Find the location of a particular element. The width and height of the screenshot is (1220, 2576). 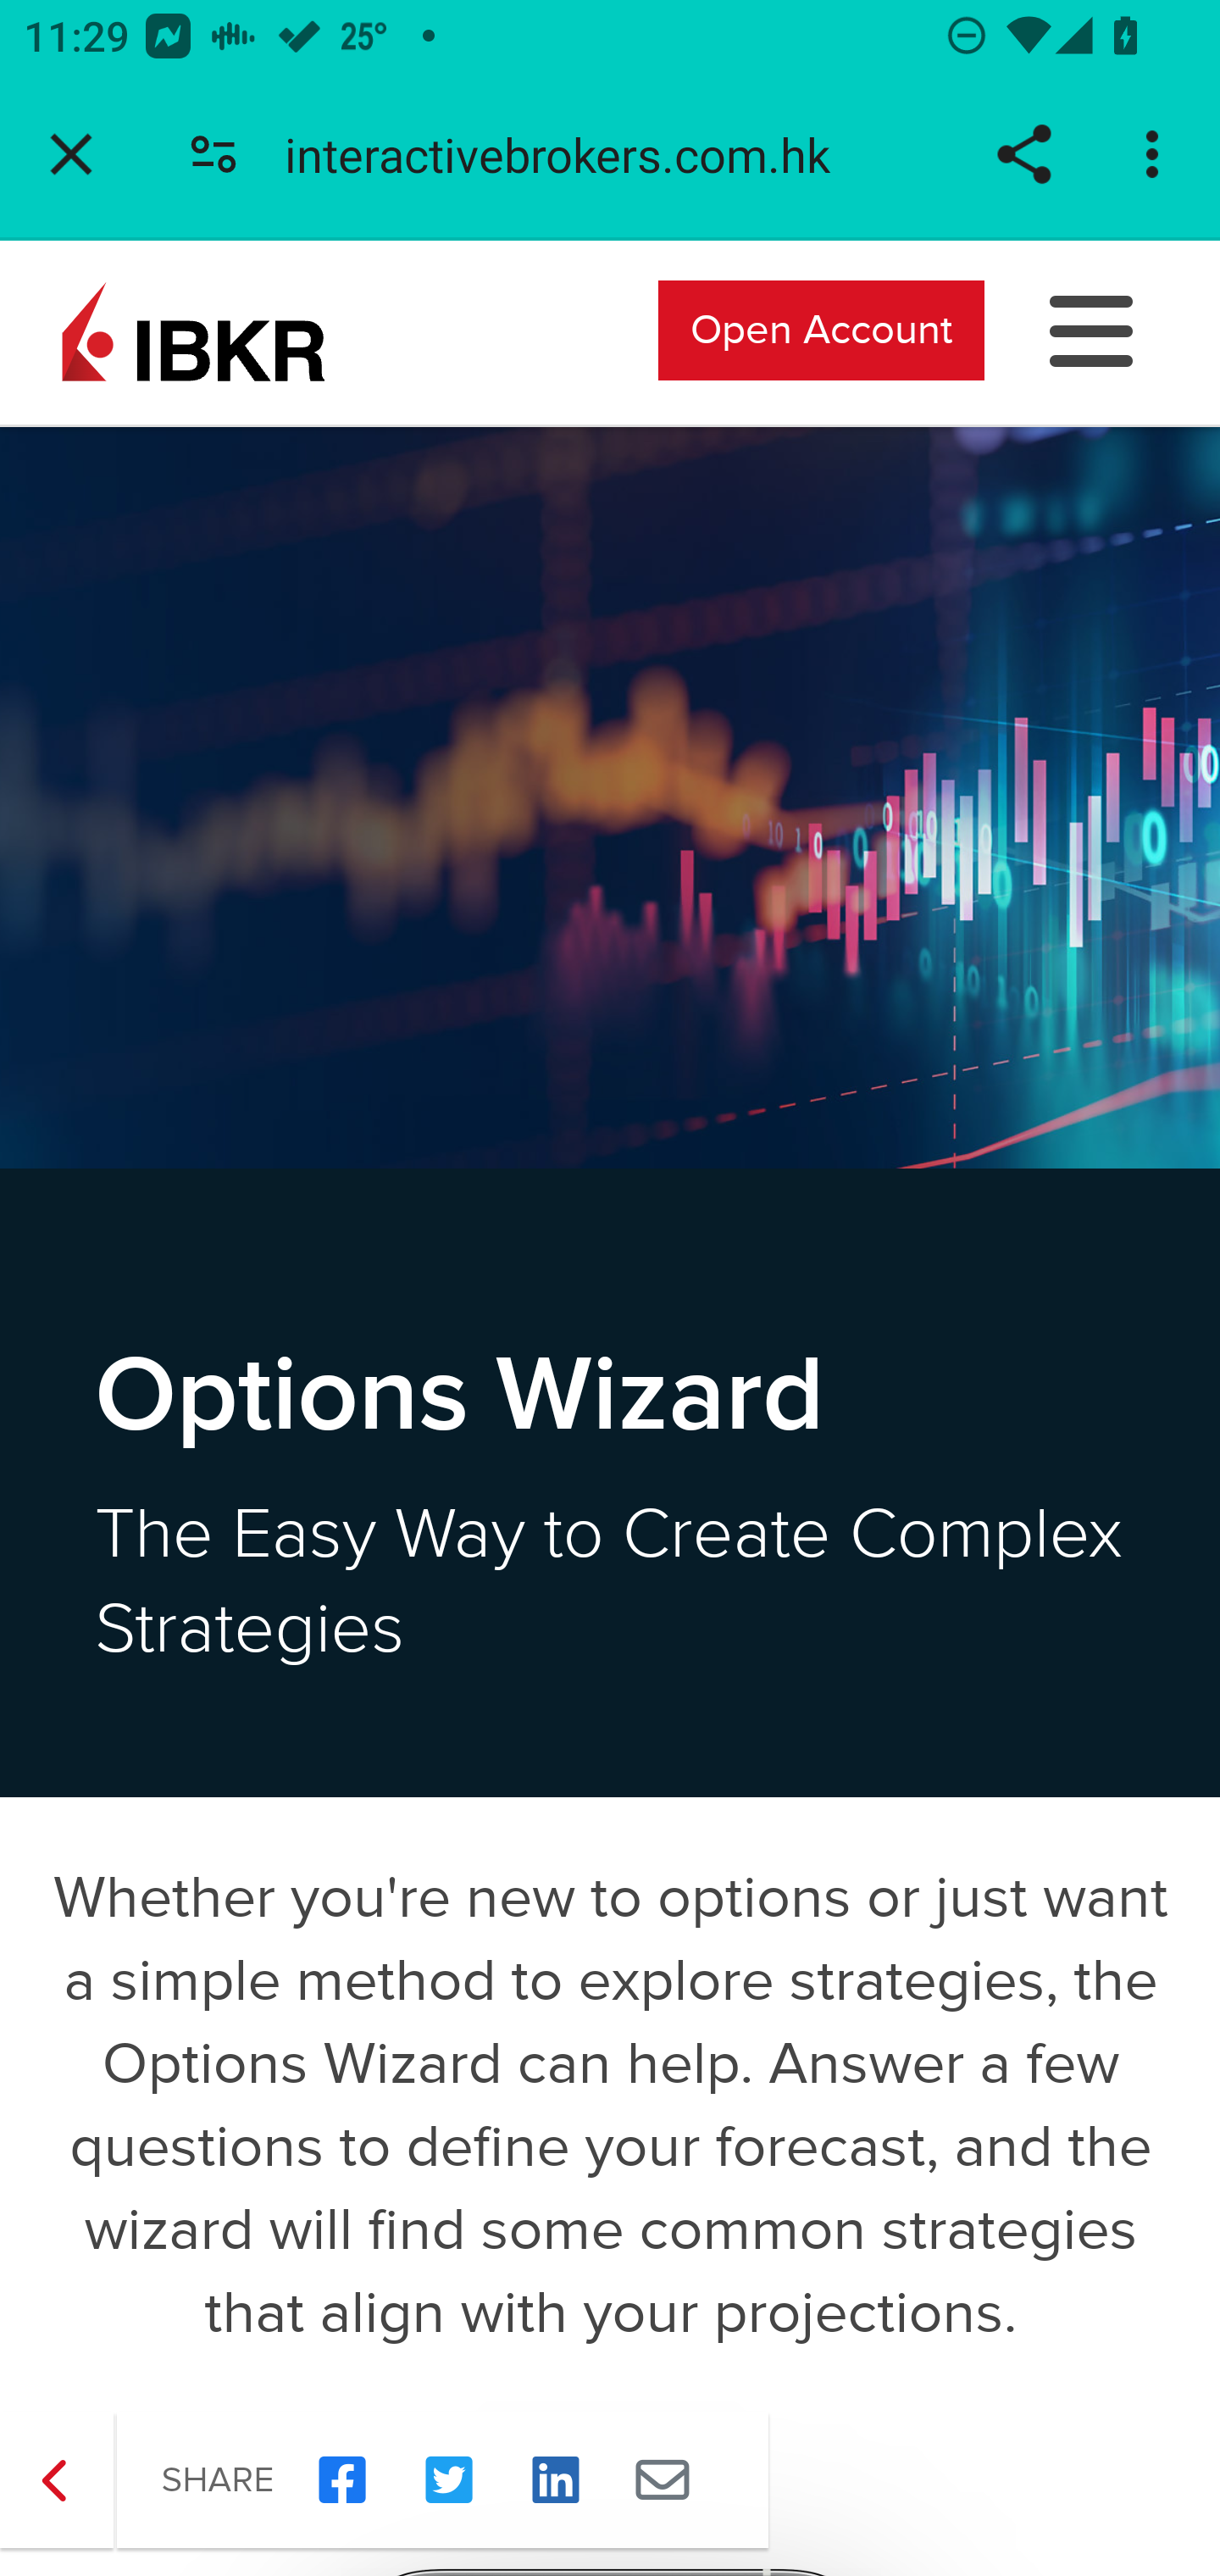

Toggle Navigation is located at coordinates (1092, 329).